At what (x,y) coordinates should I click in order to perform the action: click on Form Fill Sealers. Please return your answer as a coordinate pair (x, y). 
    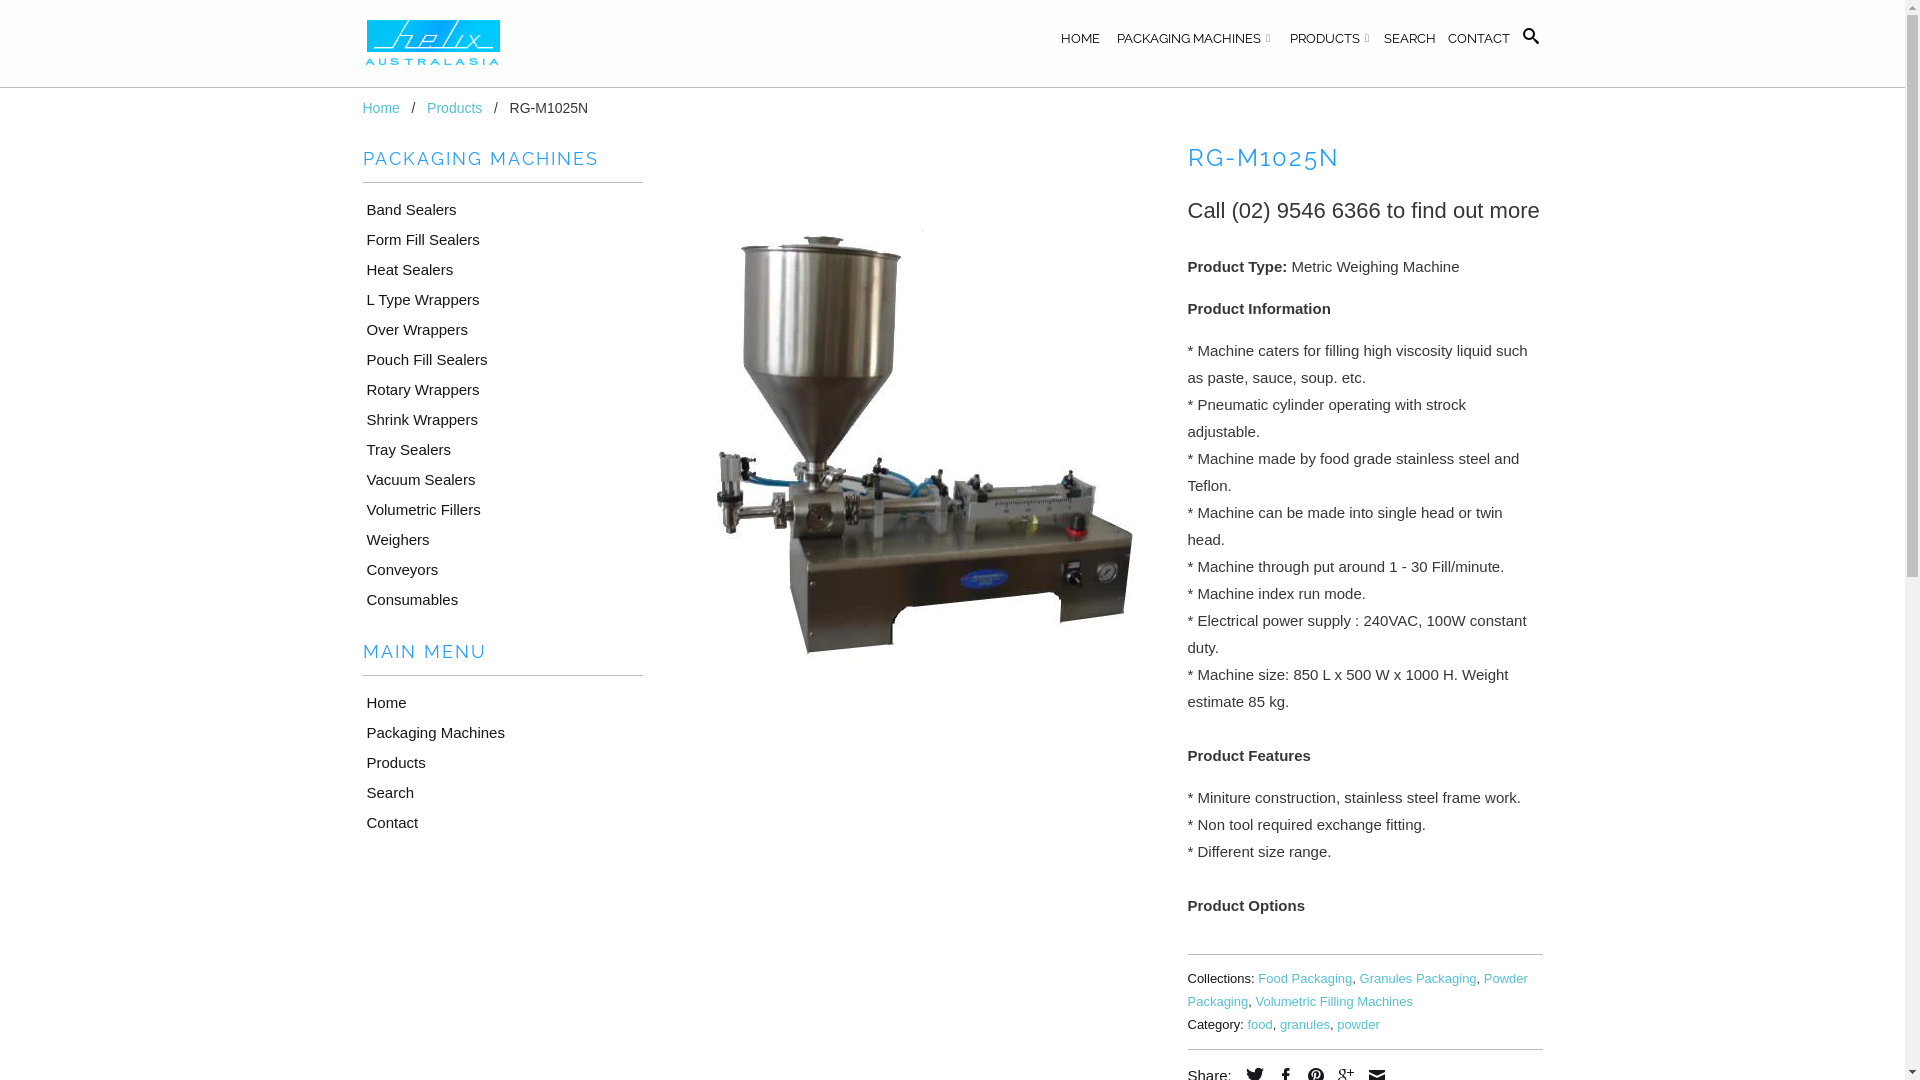
    Looking at the image, I should click on (416, 240).